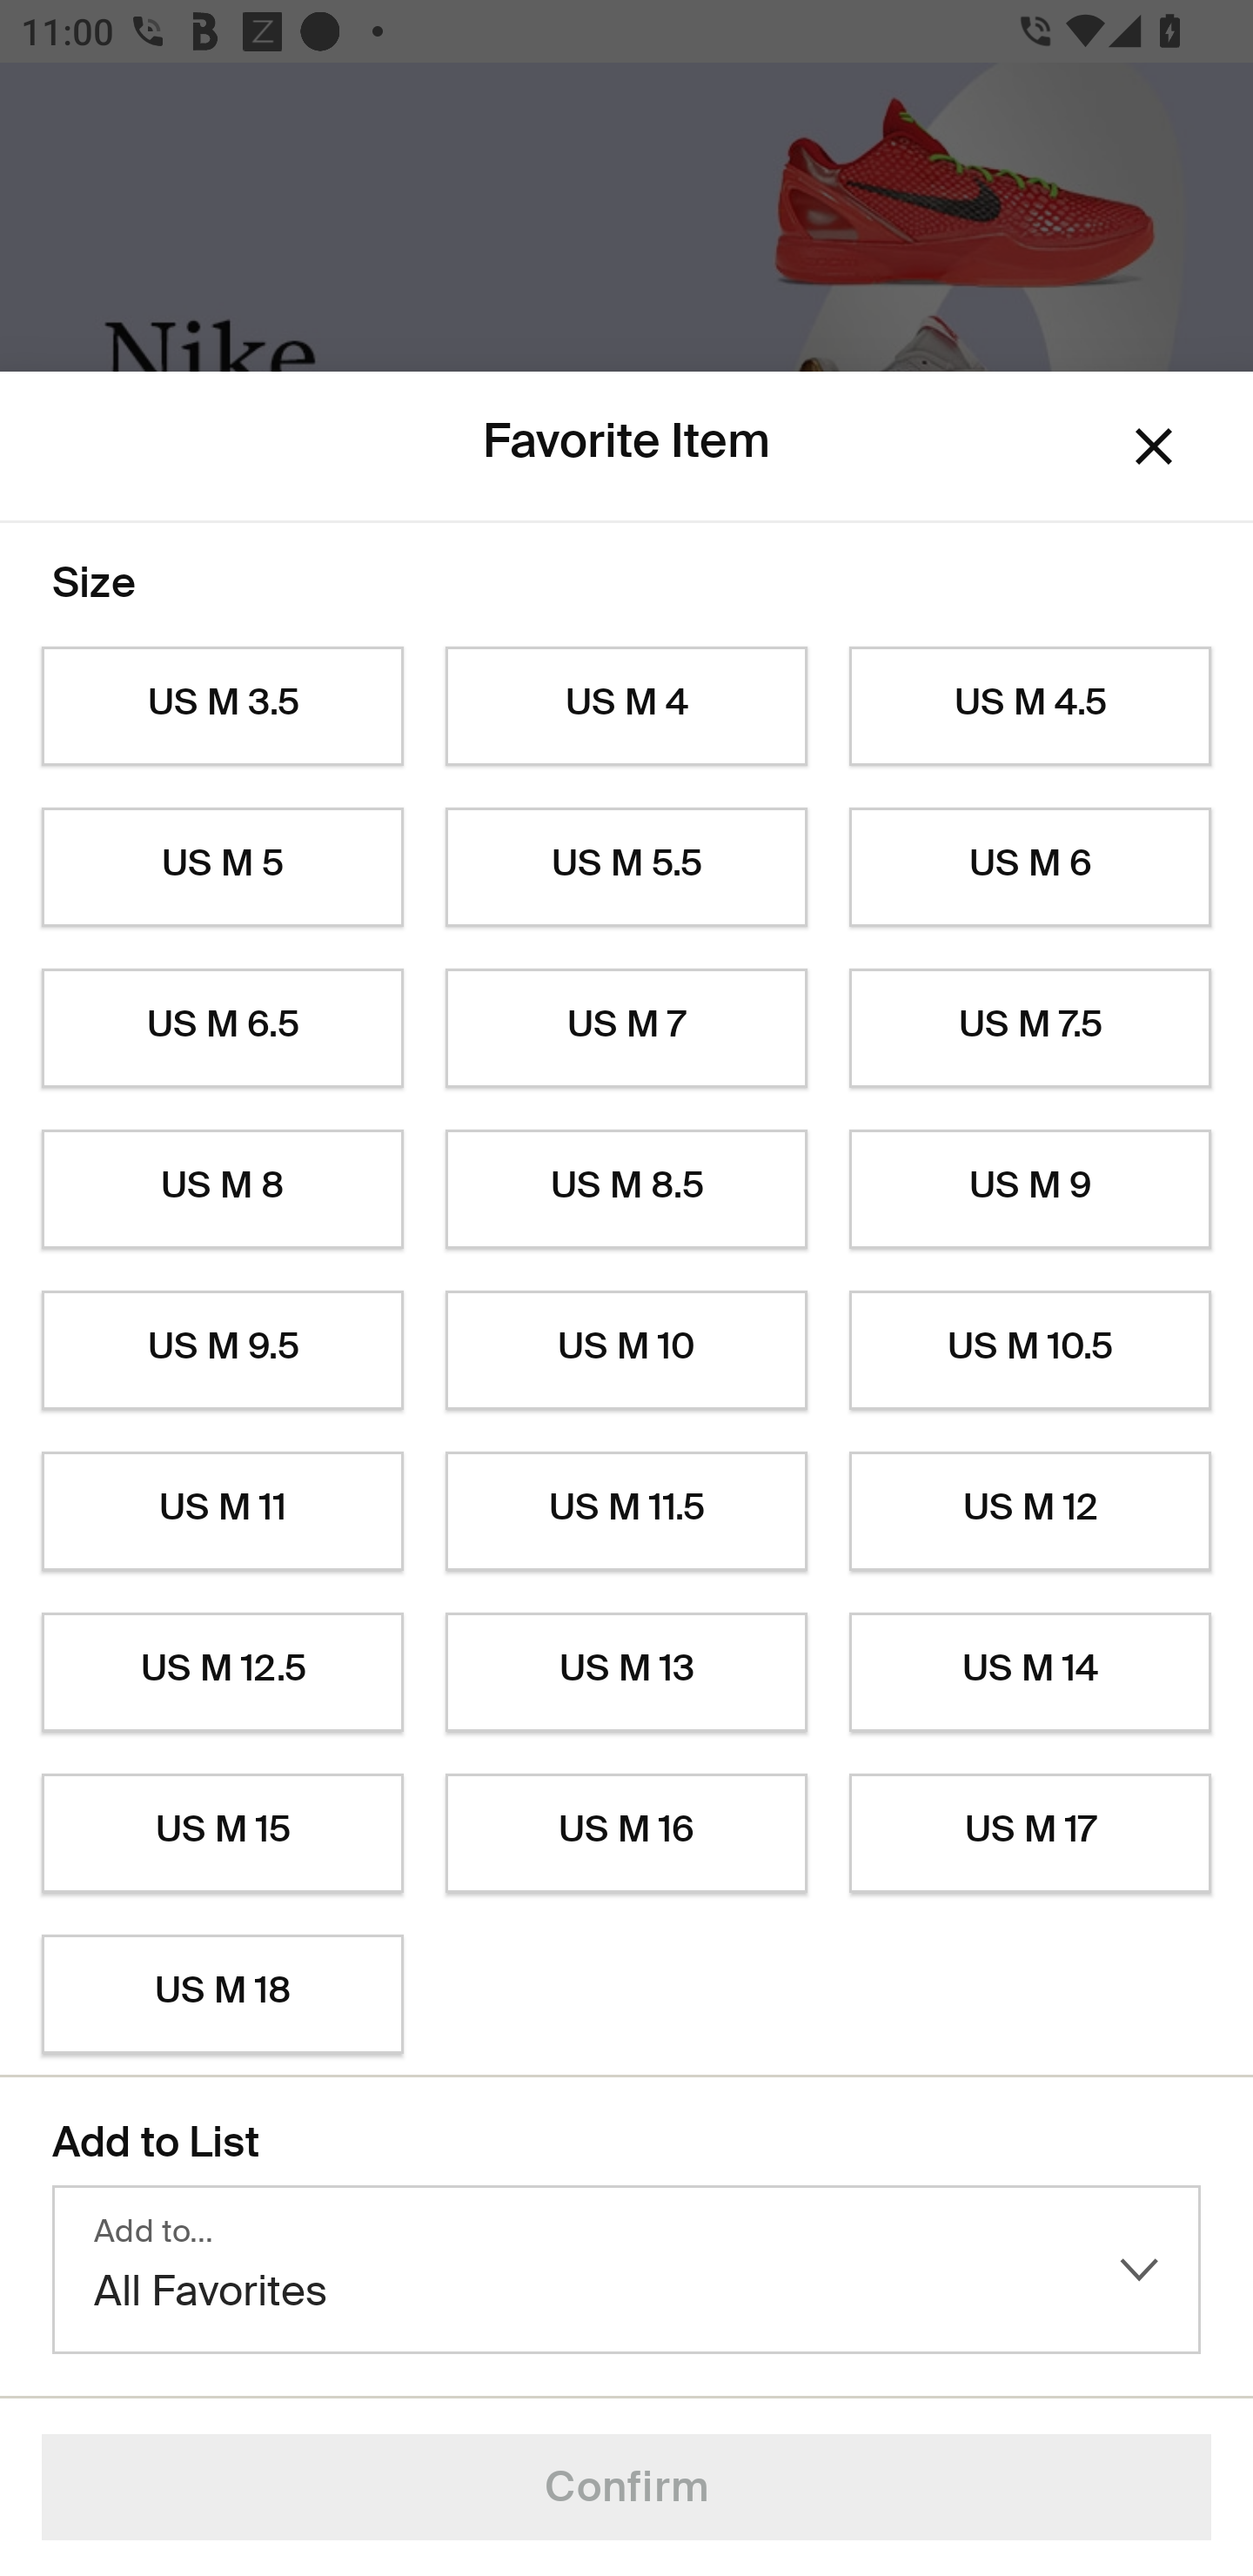  Describe the element at coordinates (1030, 867) in the screenshot. I see `US M 6` at that location.